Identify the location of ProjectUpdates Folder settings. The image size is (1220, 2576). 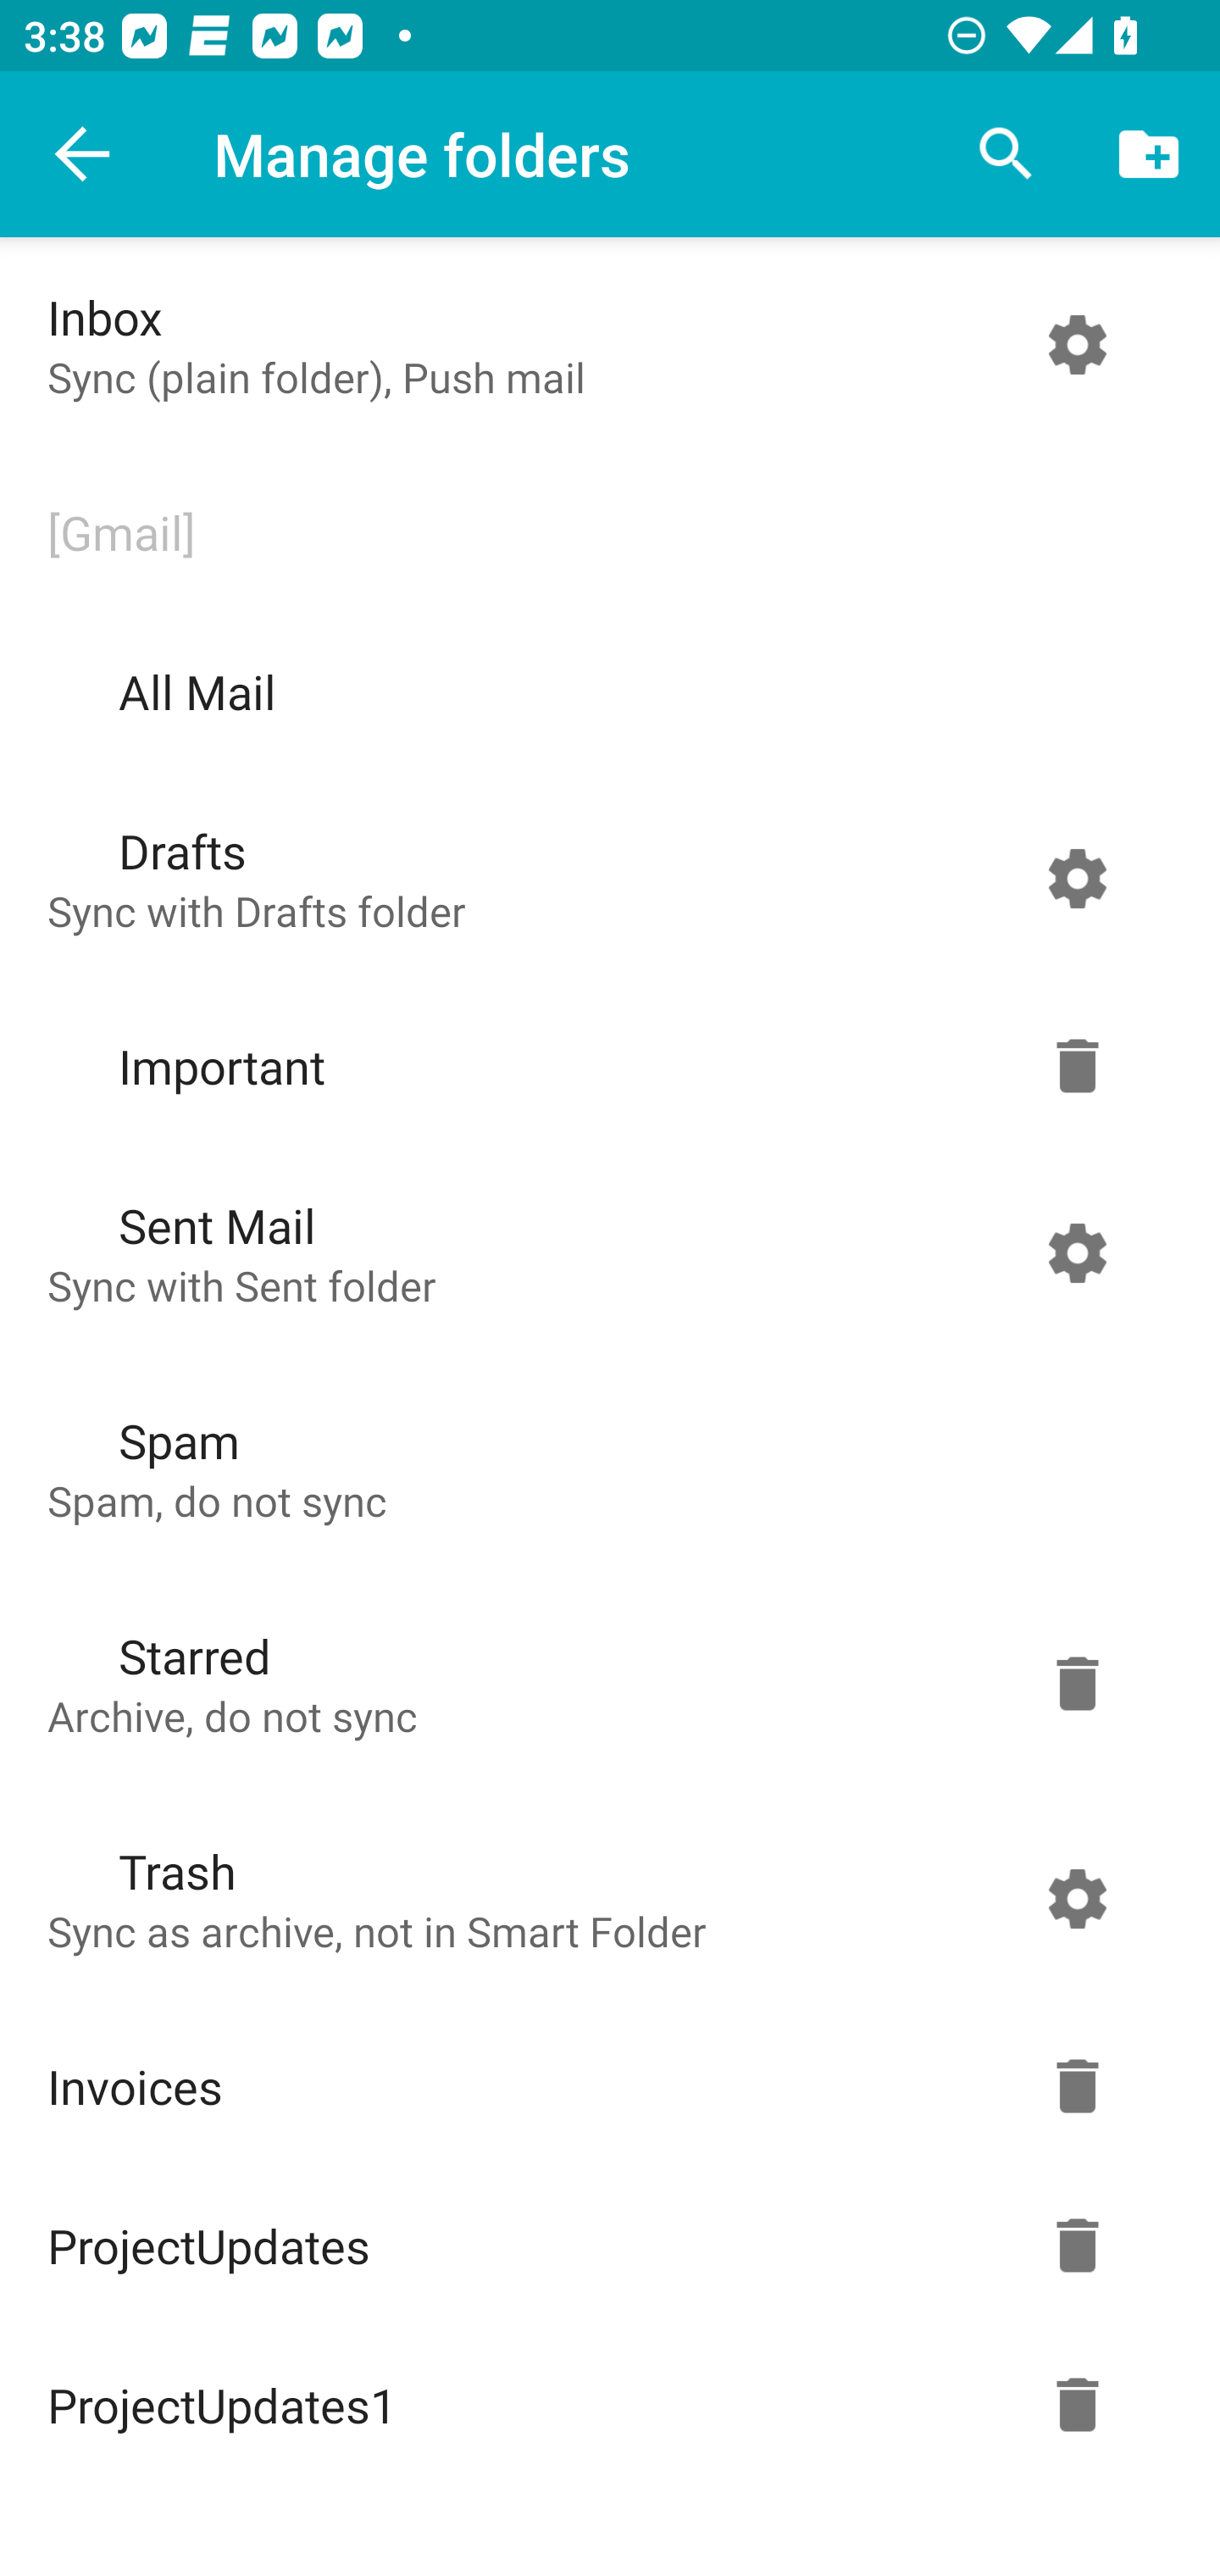
(603, 2246).